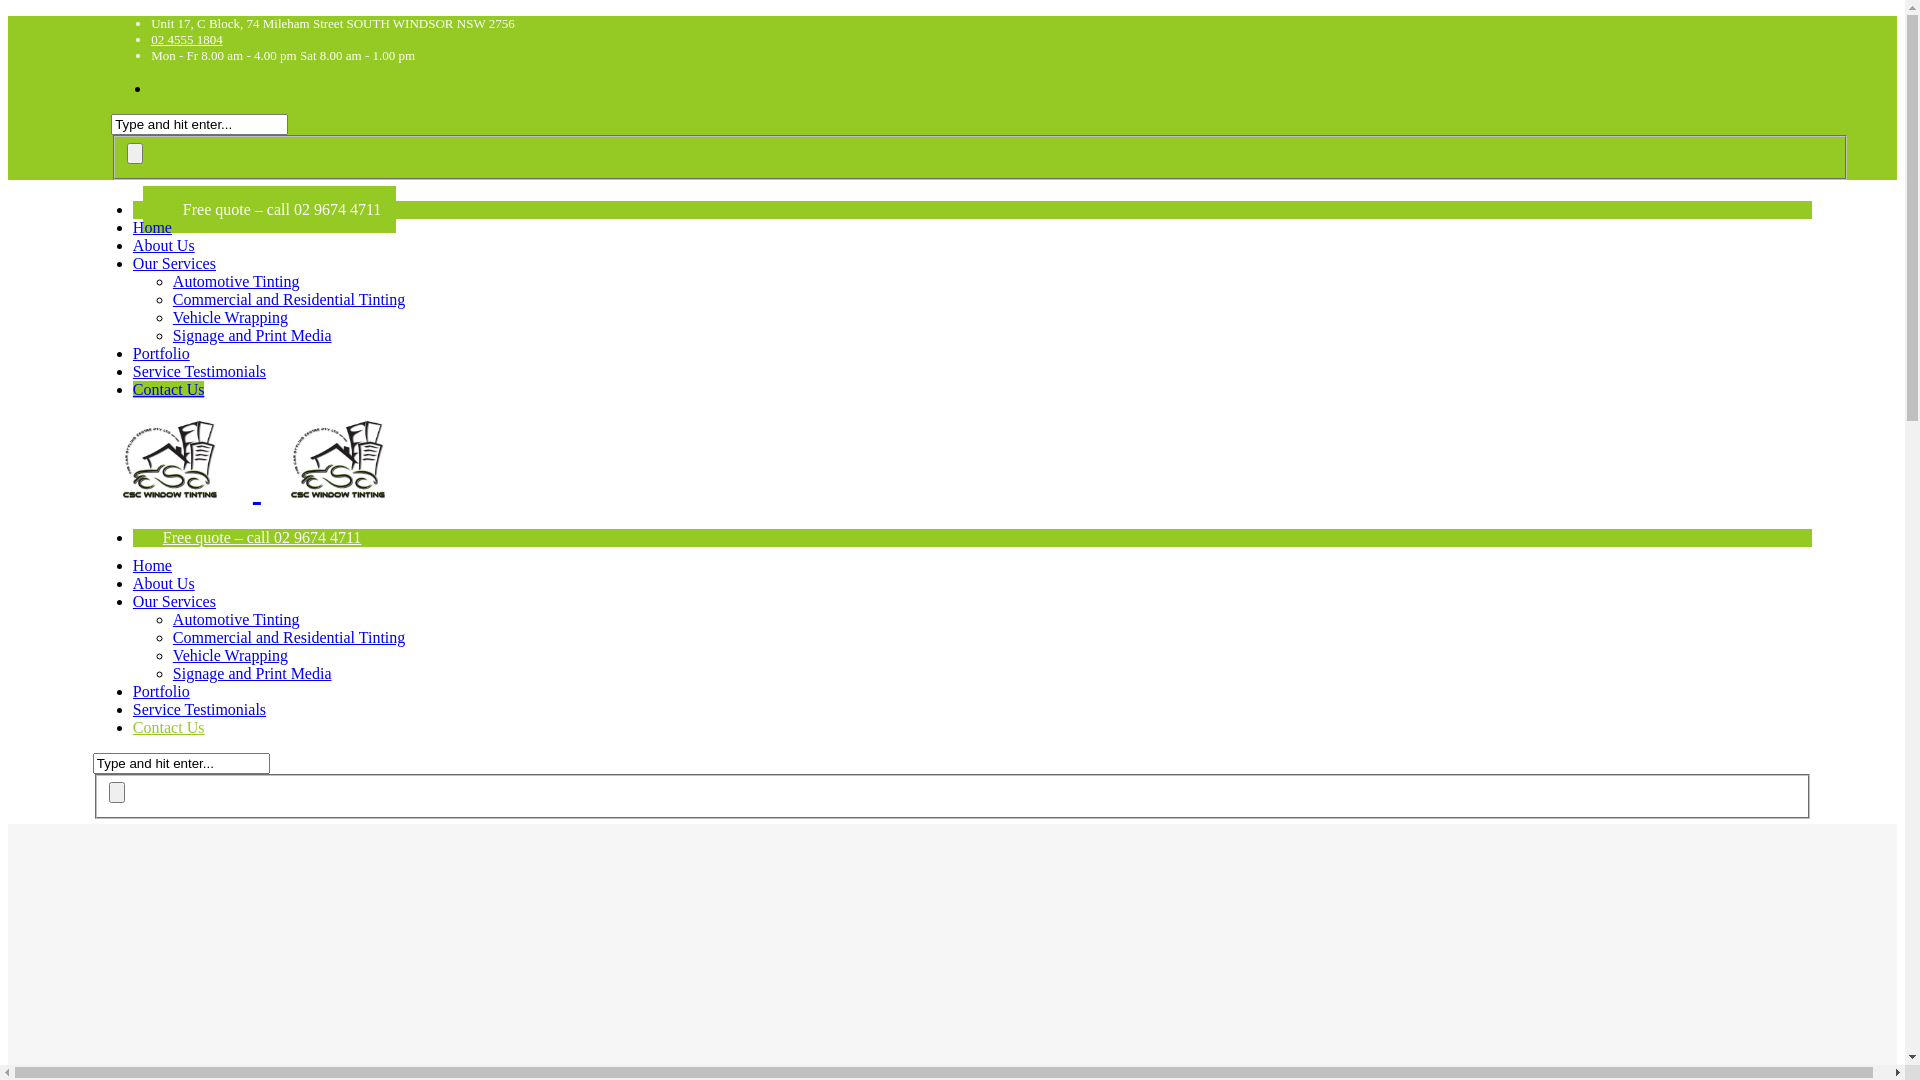  I want to click on Service Testimonials, so click(200, 710).